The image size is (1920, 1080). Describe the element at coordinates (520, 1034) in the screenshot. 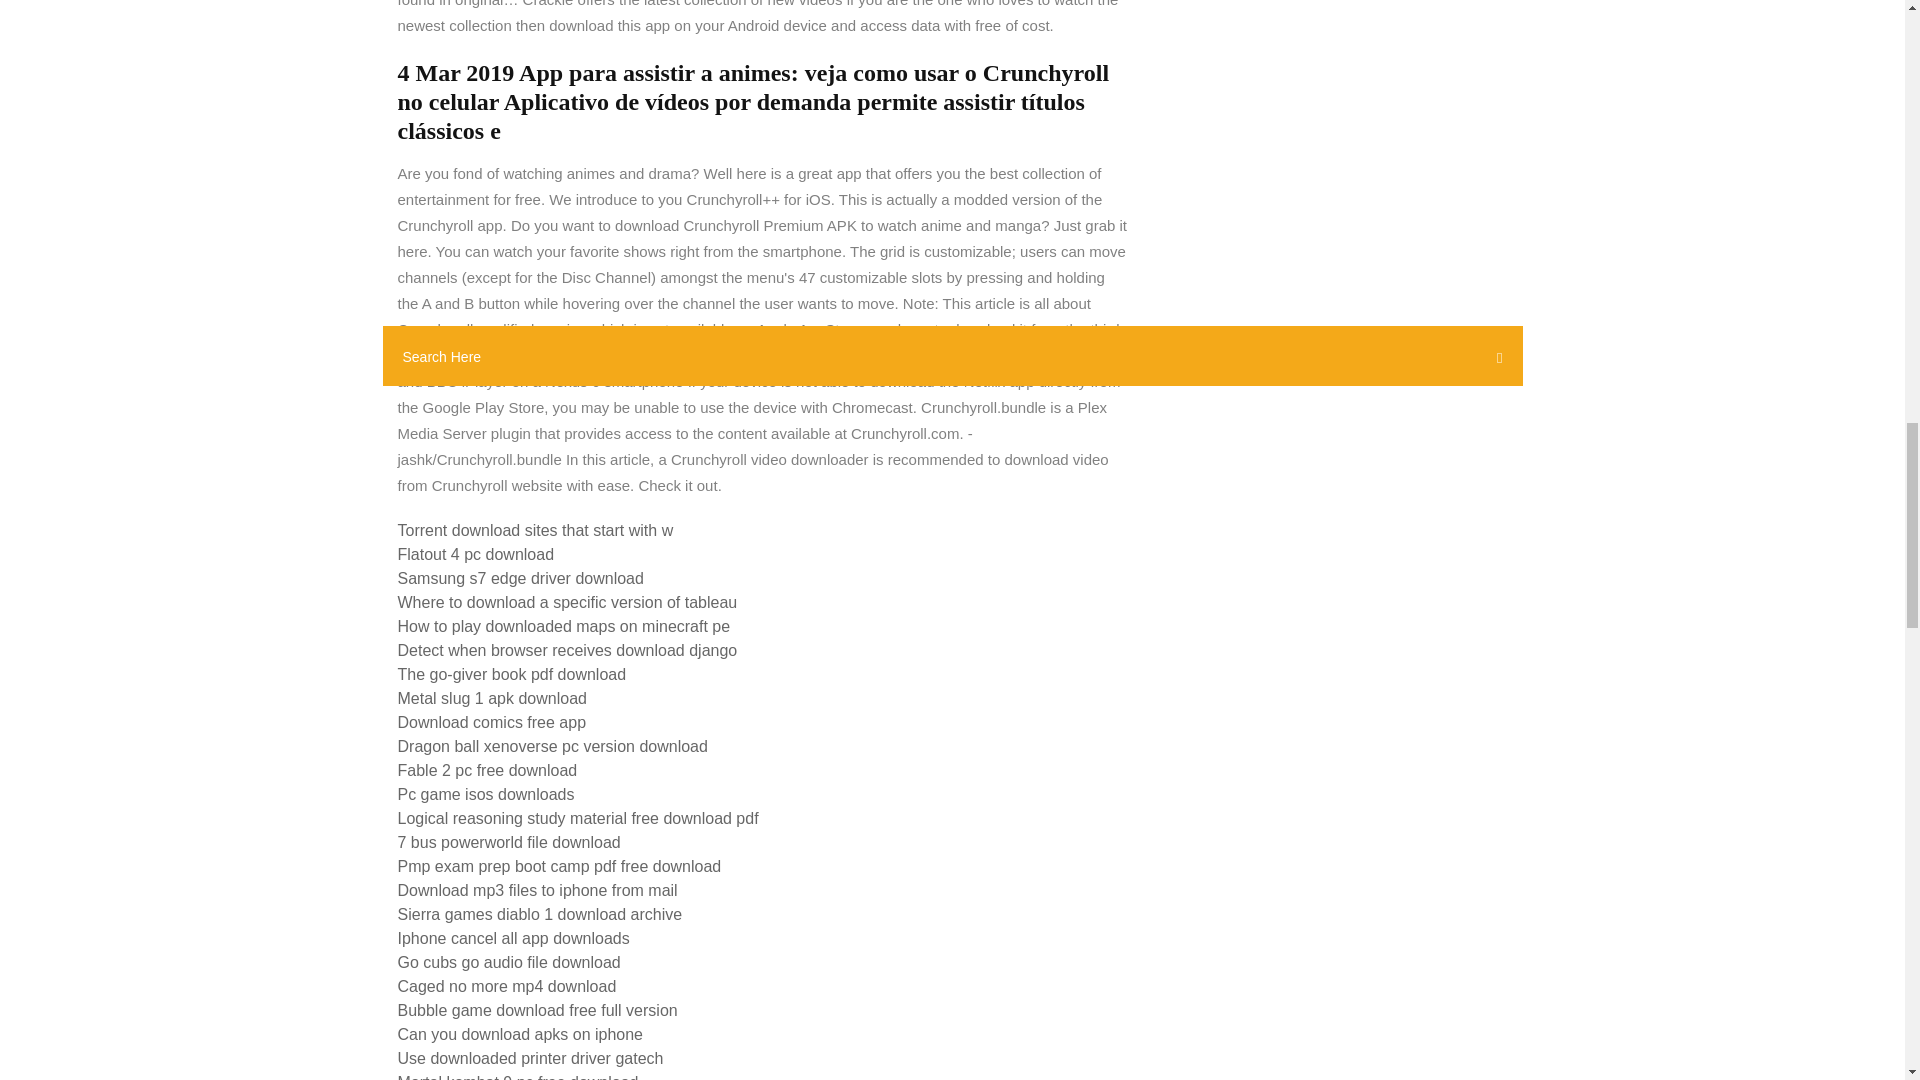

I see `Can you download apks on iphone` at that location.